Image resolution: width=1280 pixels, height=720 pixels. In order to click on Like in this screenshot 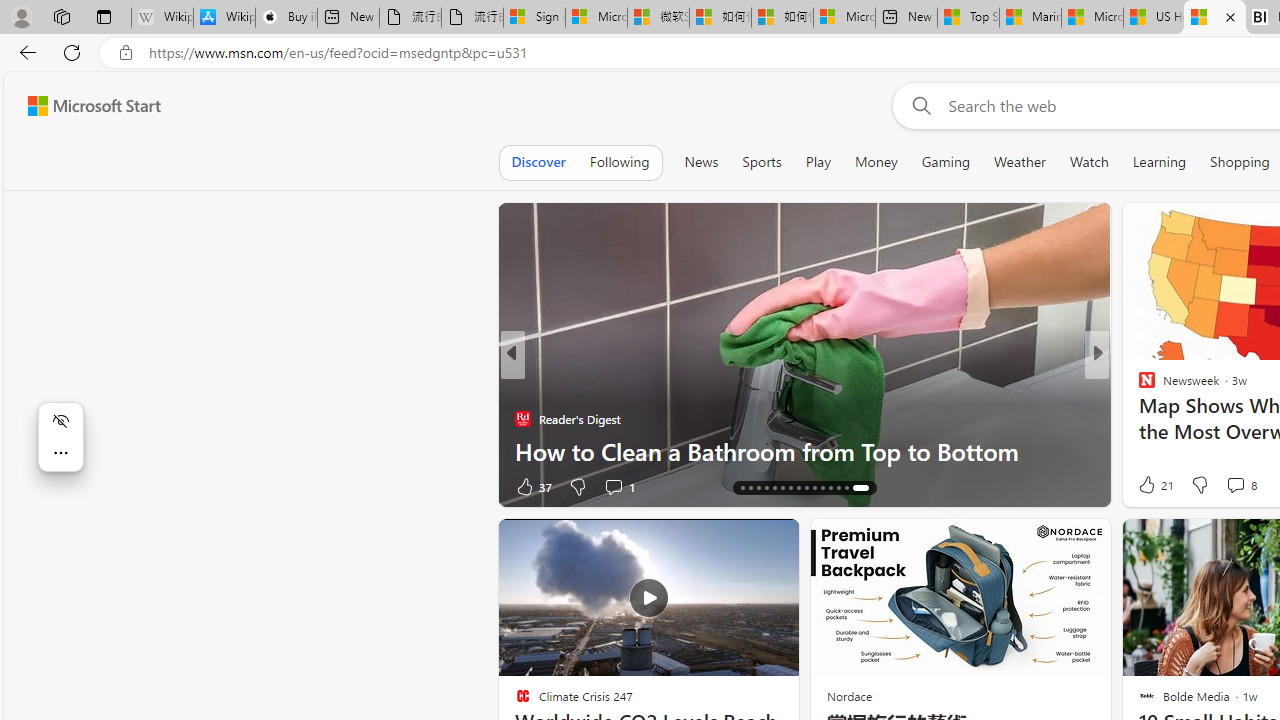, I will do `click(1140, 486)`.